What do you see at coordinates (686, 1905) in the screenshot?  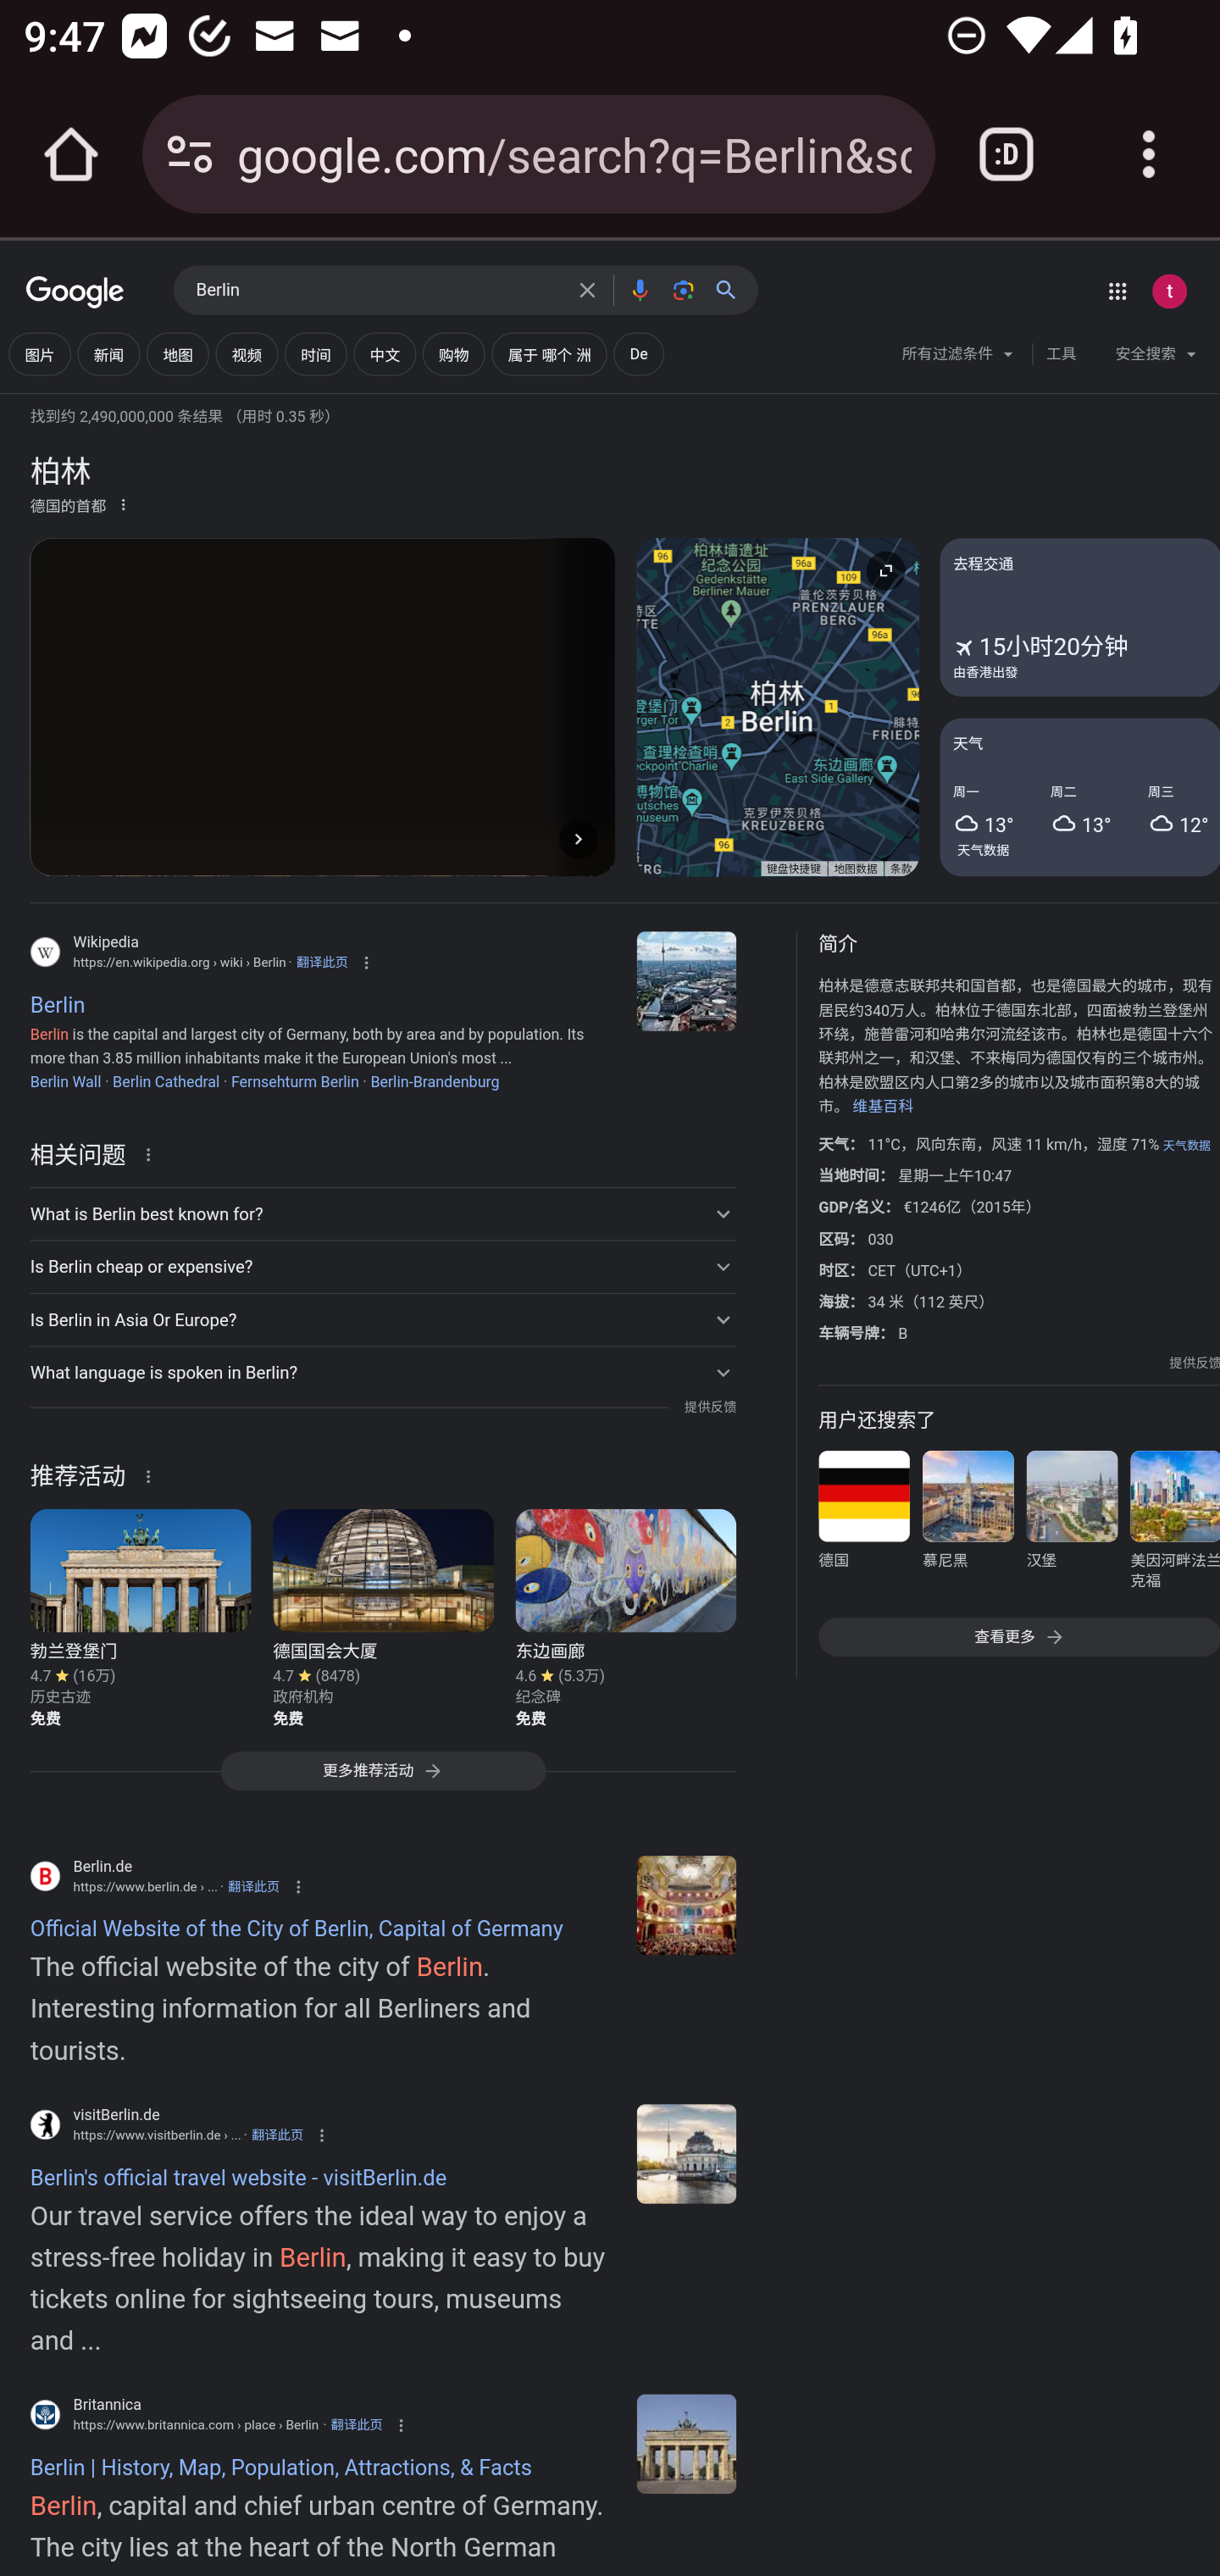 I see `en` at bounding box center [686, 1905].